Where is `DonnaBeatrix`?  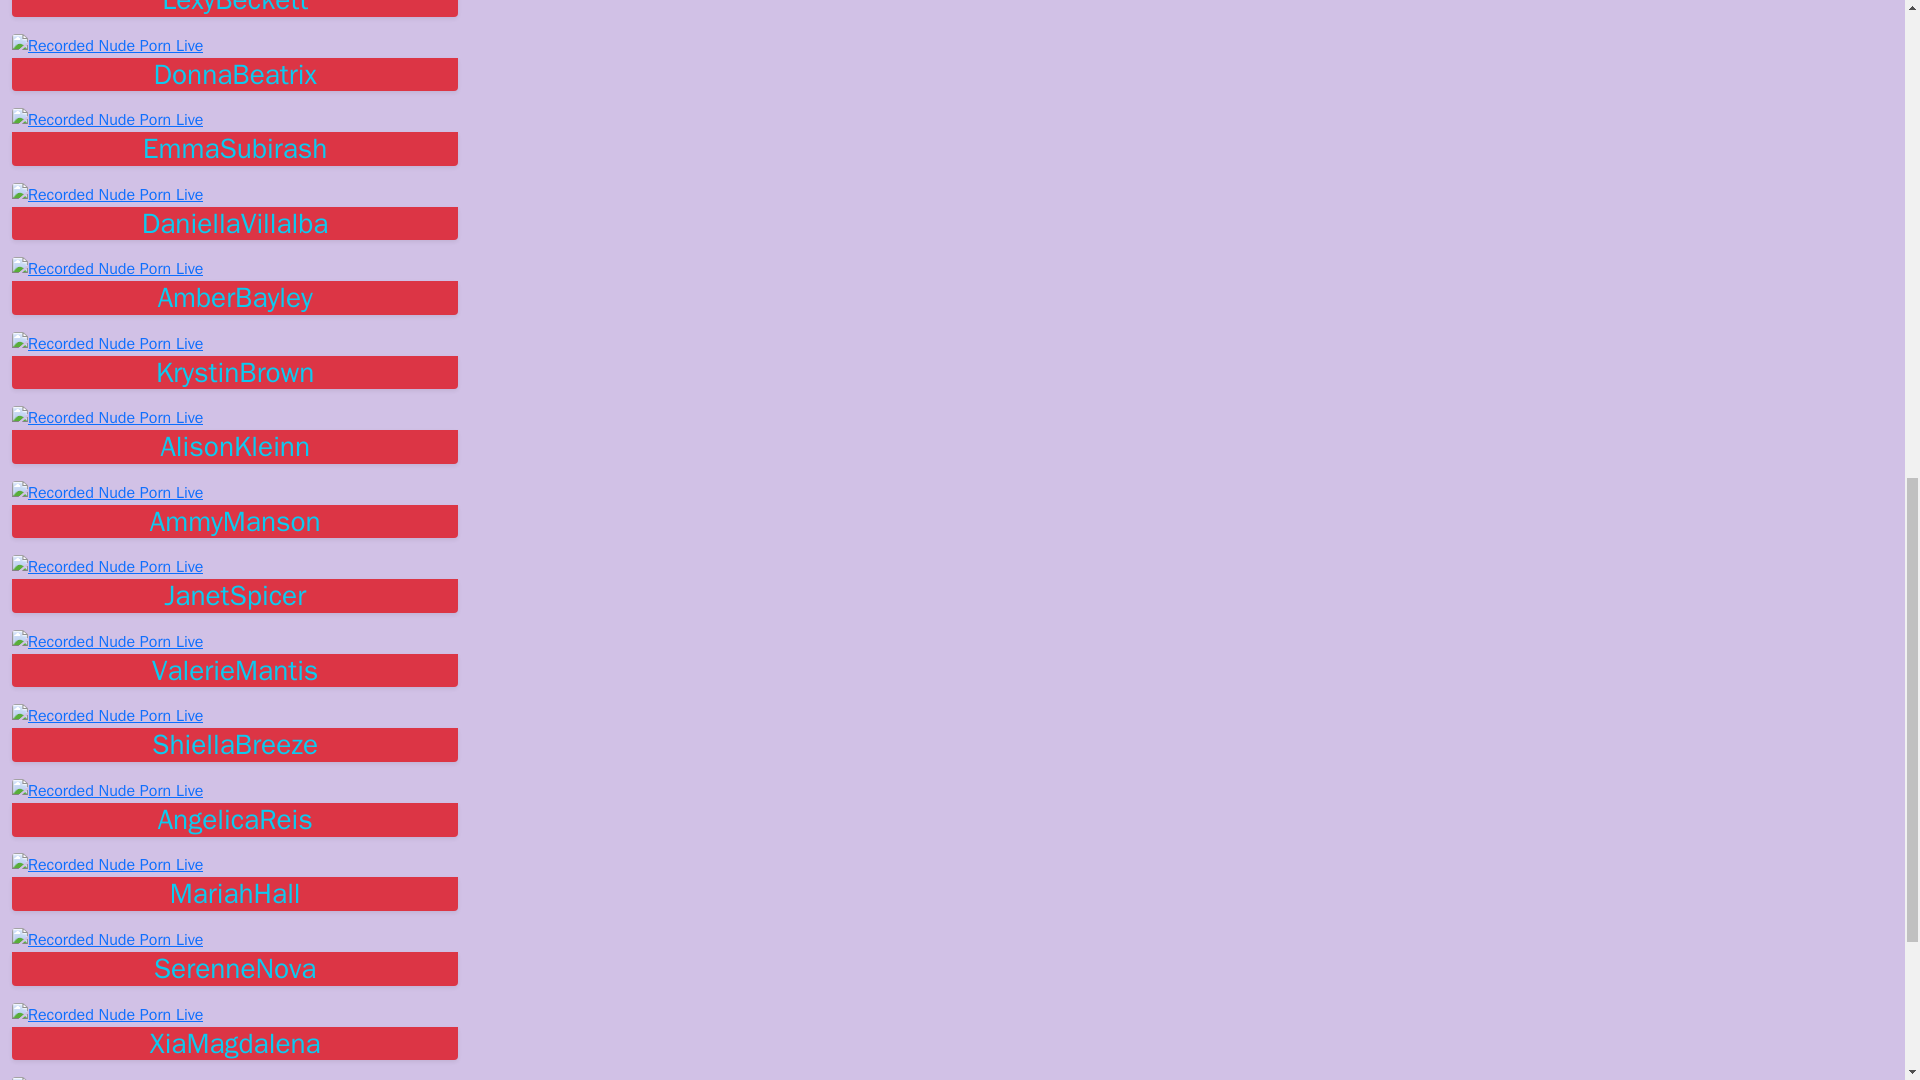 DonnaBeatrix is located at coordinates (234, 74).